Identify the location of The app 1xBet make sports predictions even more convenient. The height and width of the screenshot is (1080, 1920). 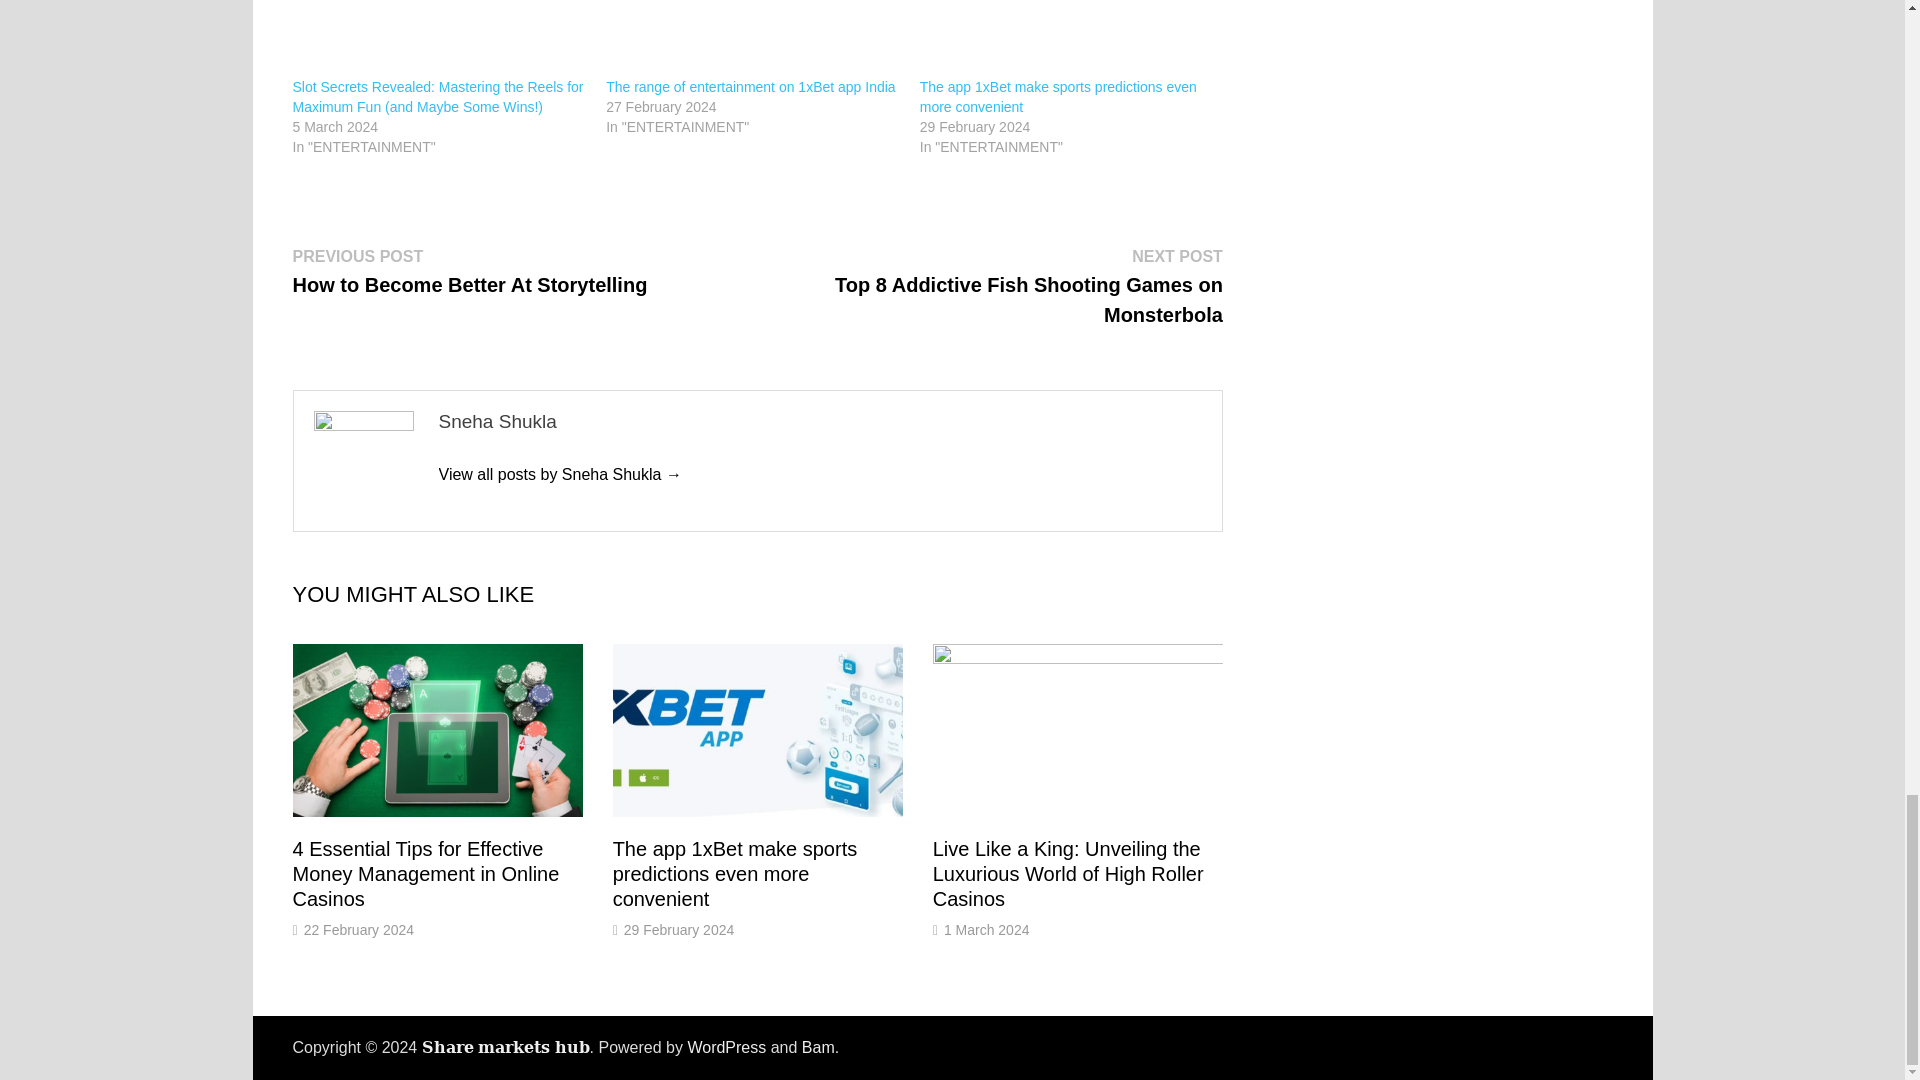
(1066, 38).